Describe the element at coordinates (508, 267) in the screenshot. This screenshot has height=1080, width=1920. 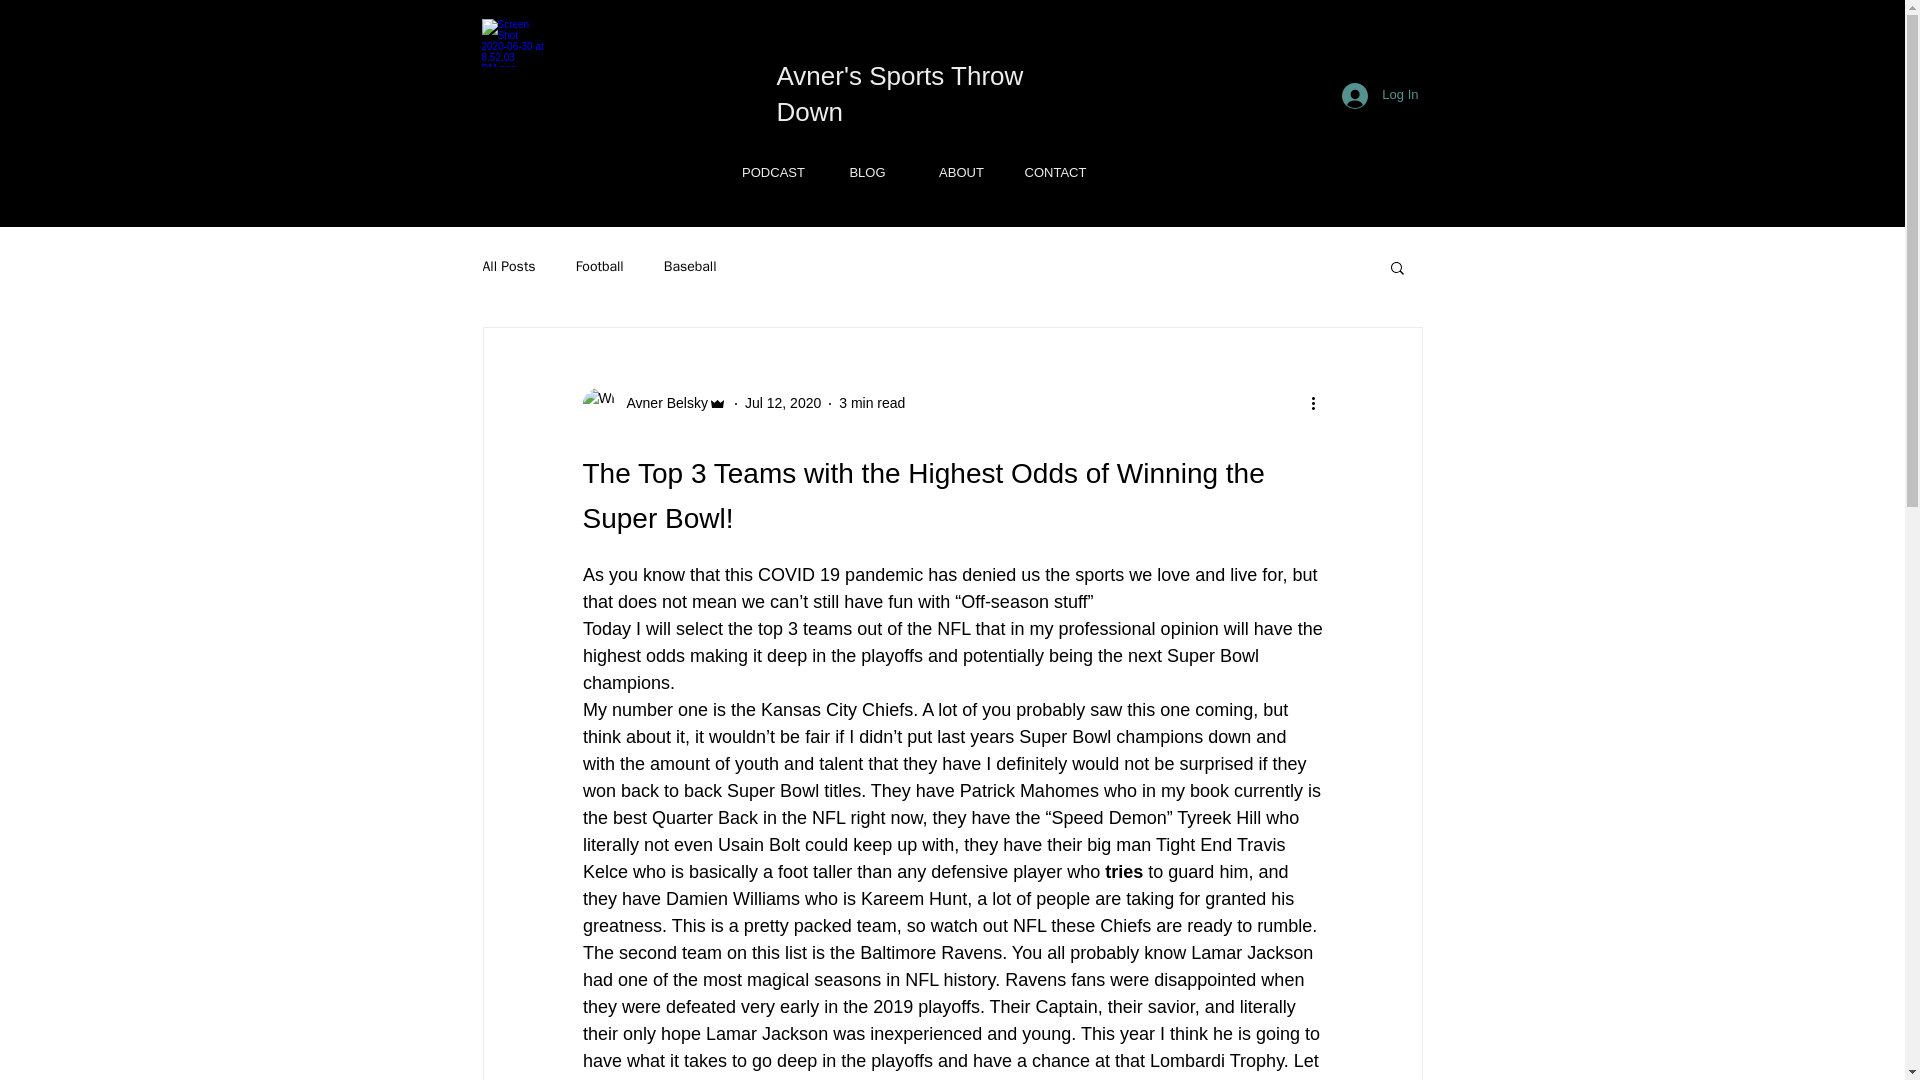
I see `All Posts` at that location.